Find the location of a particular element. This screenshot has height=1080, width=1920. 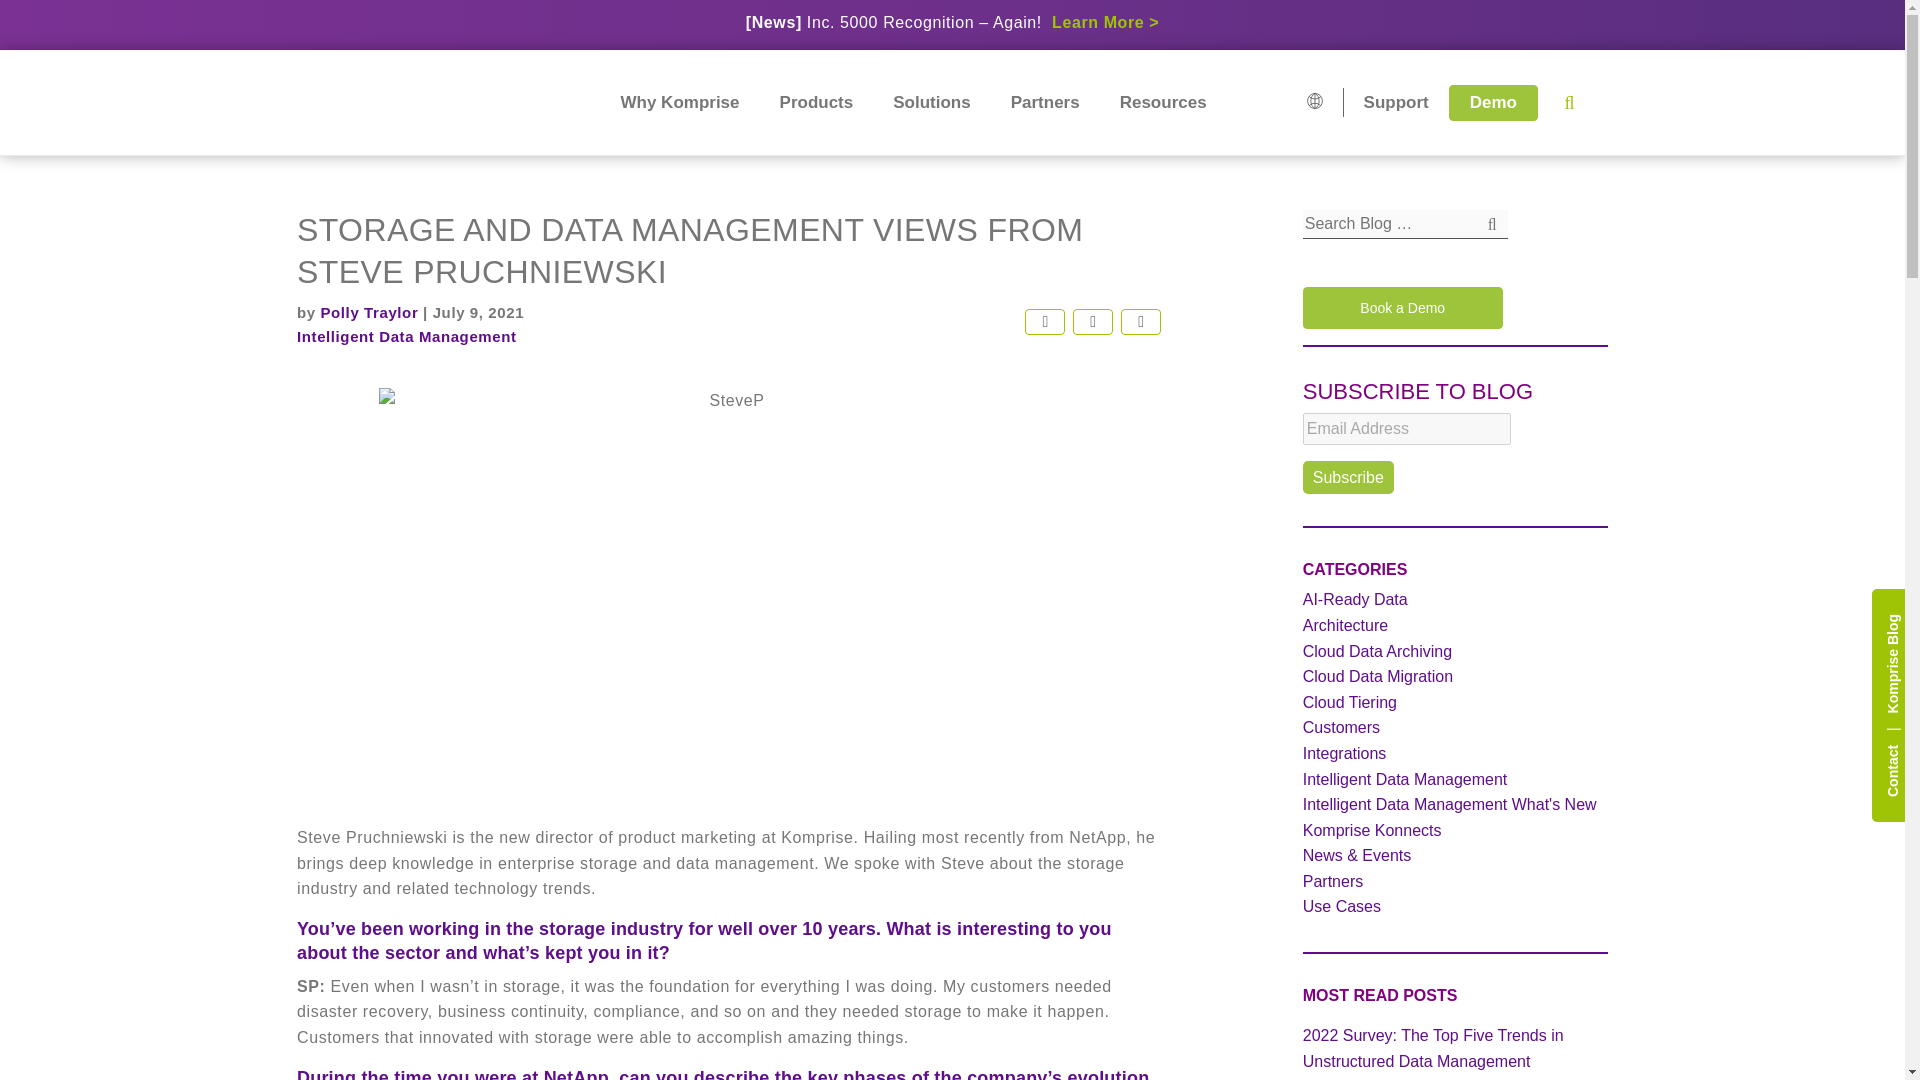

Why Komprise is located at coordinates (680, 102).